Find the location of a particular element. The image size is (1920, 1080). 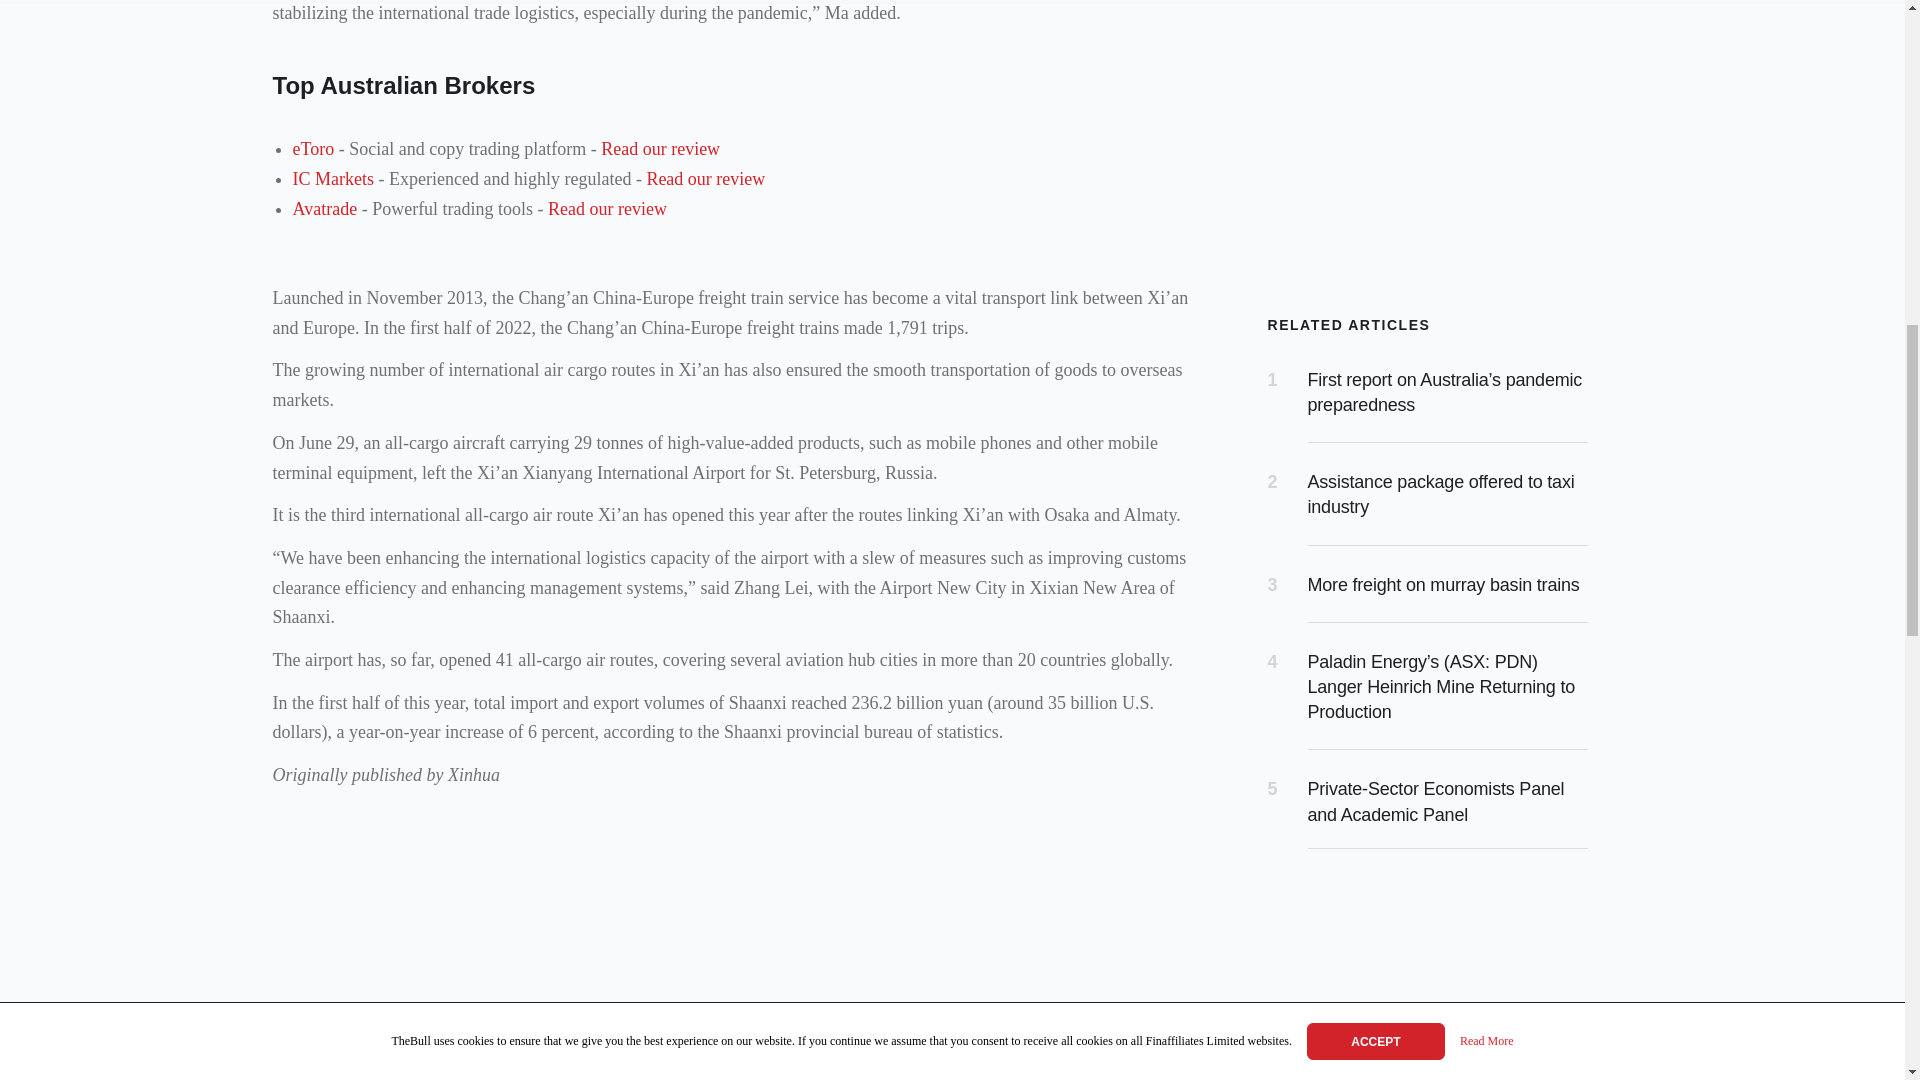

Read our review is located at coordinates (660, 148).